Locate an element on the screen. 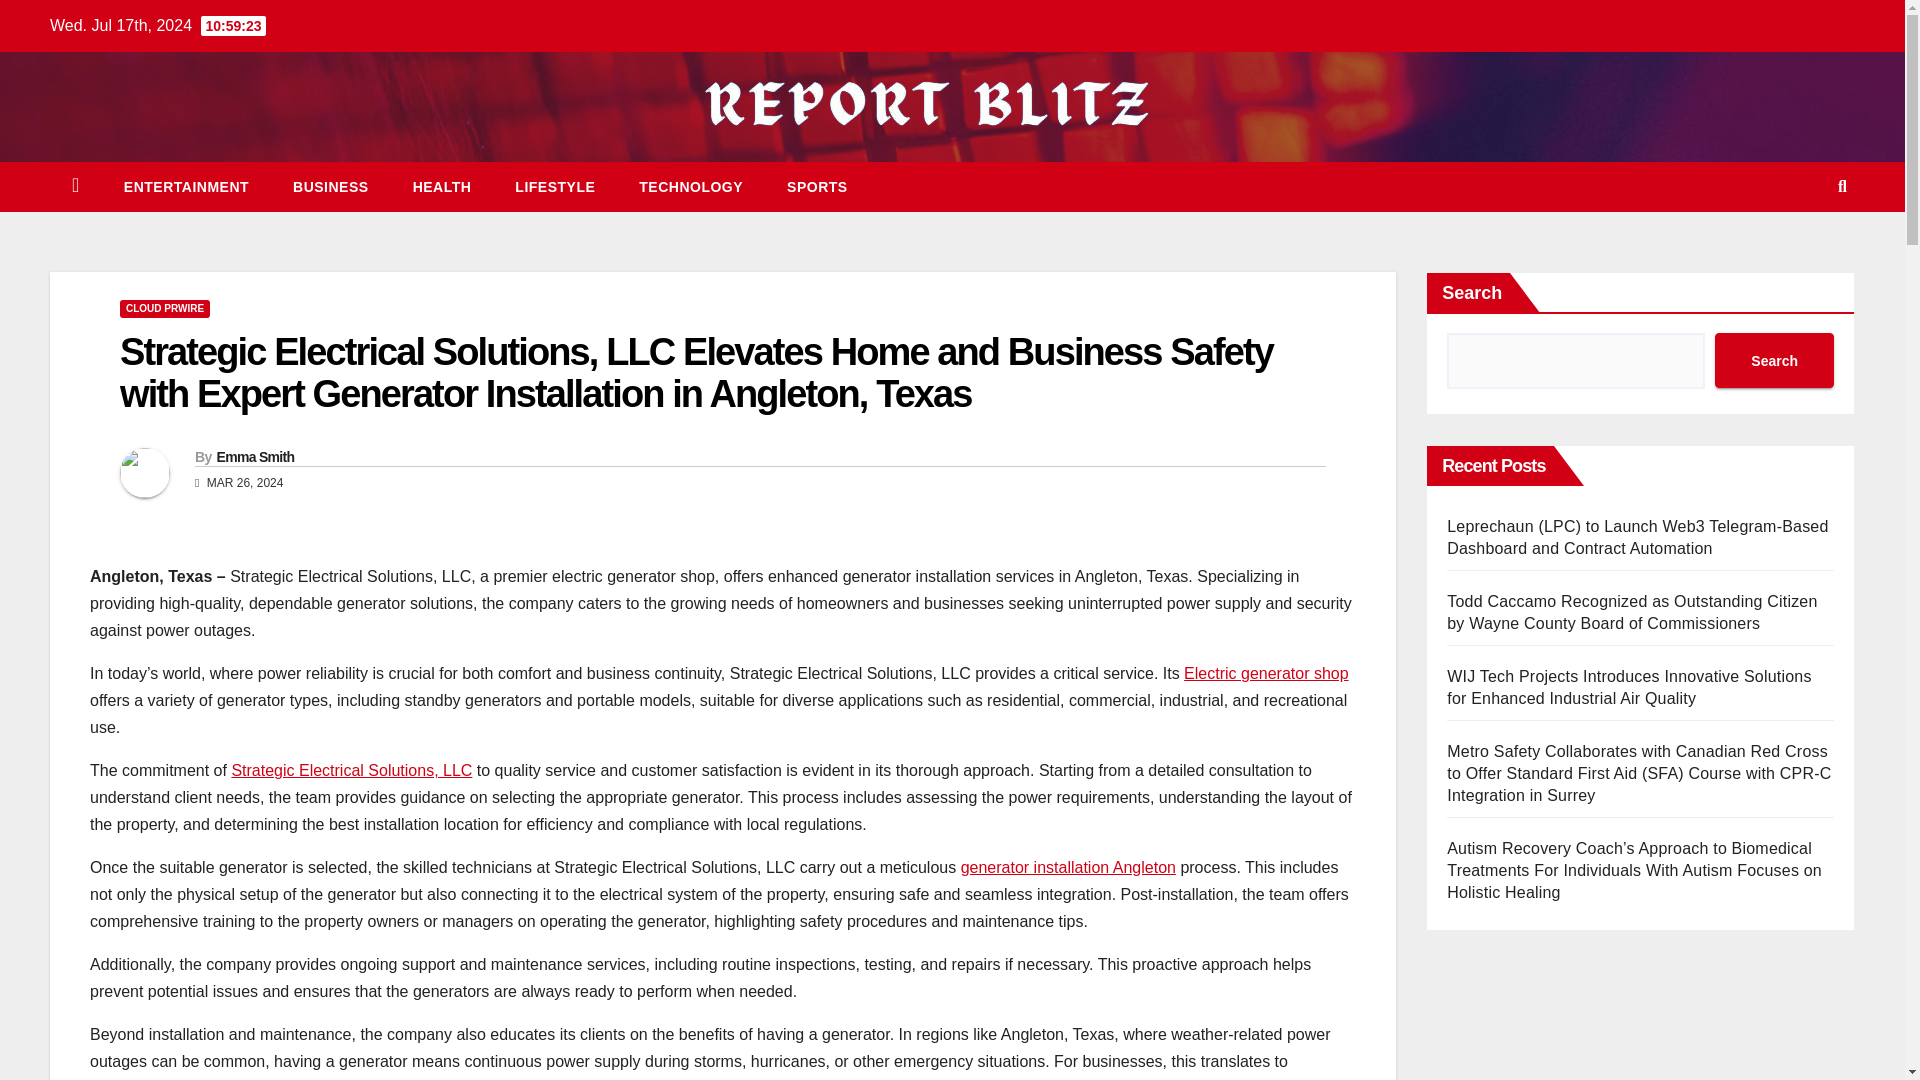 The width and height of the screenshot is (1920, 1080). generator installation Angleton is located at coordinates (1068, 866).